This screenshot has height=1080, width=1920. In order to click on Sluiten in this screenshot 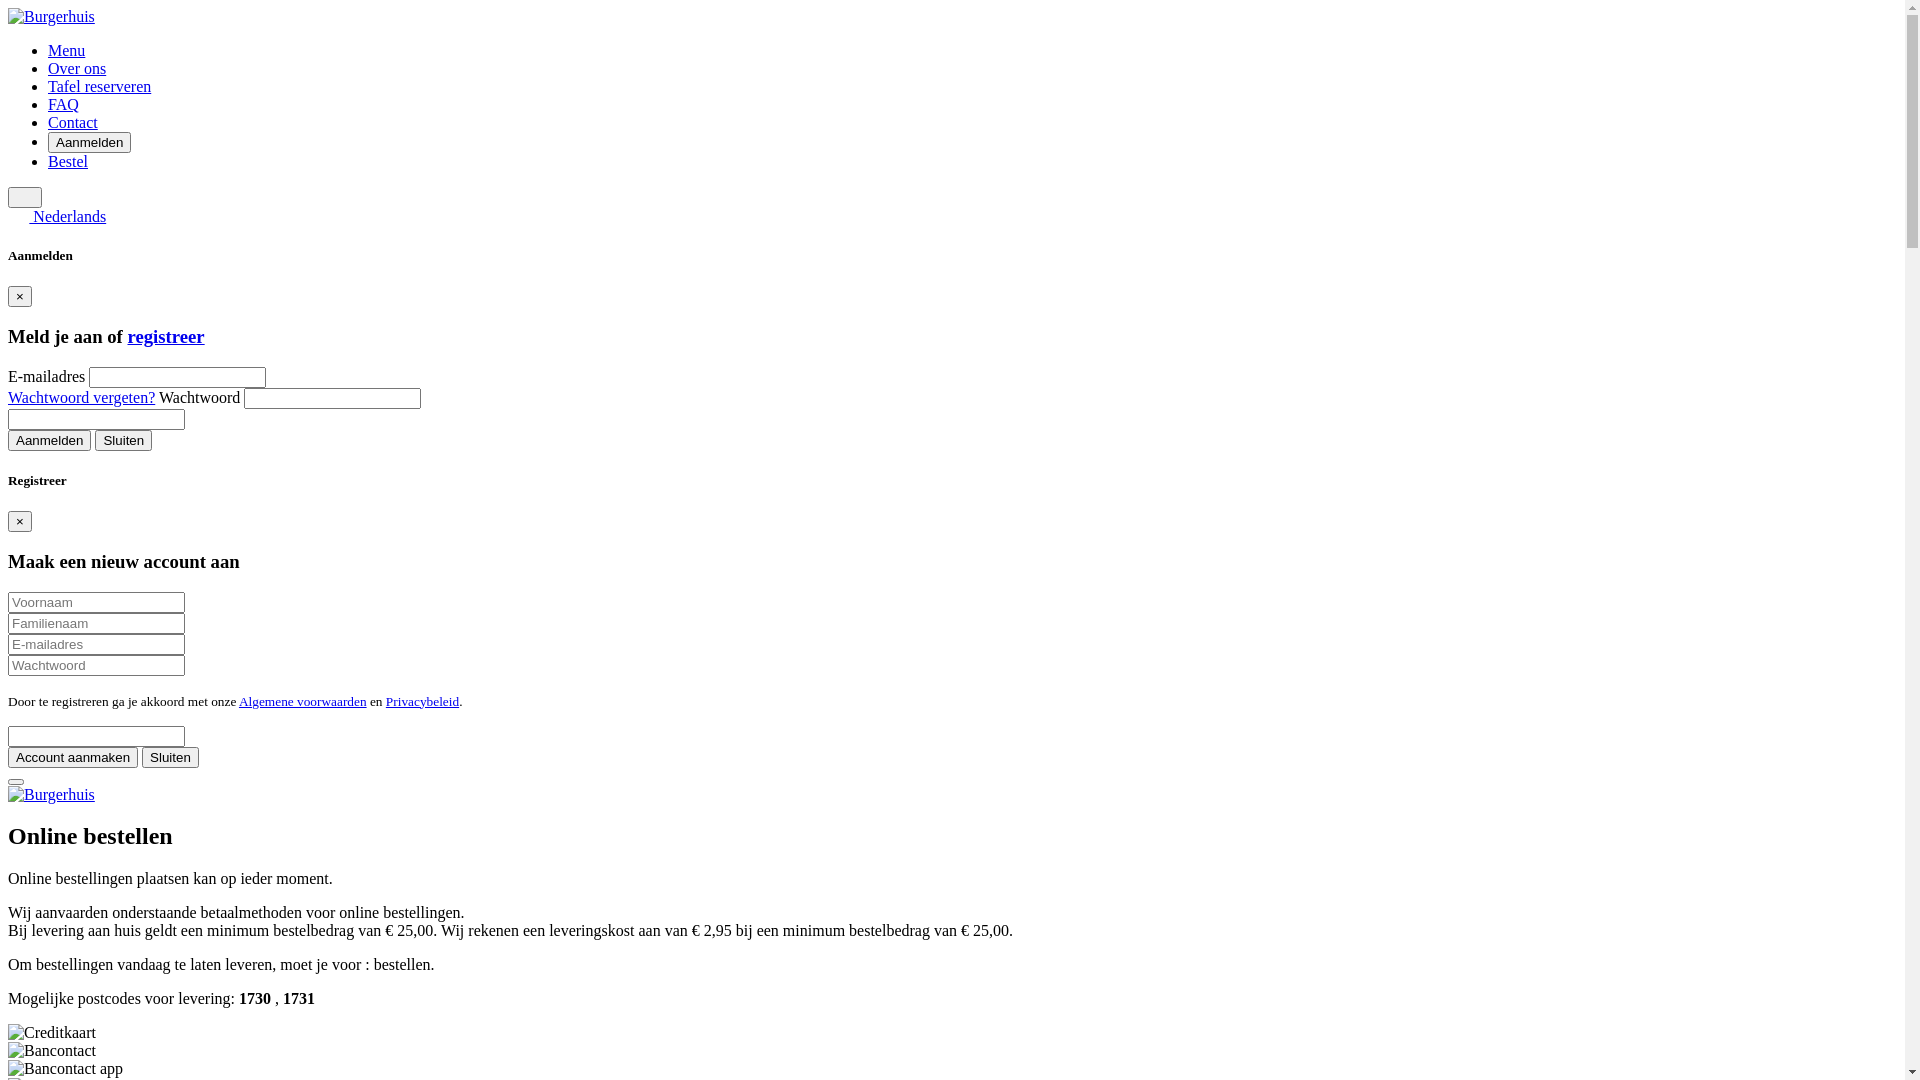, I will do `click(170, 758)`.